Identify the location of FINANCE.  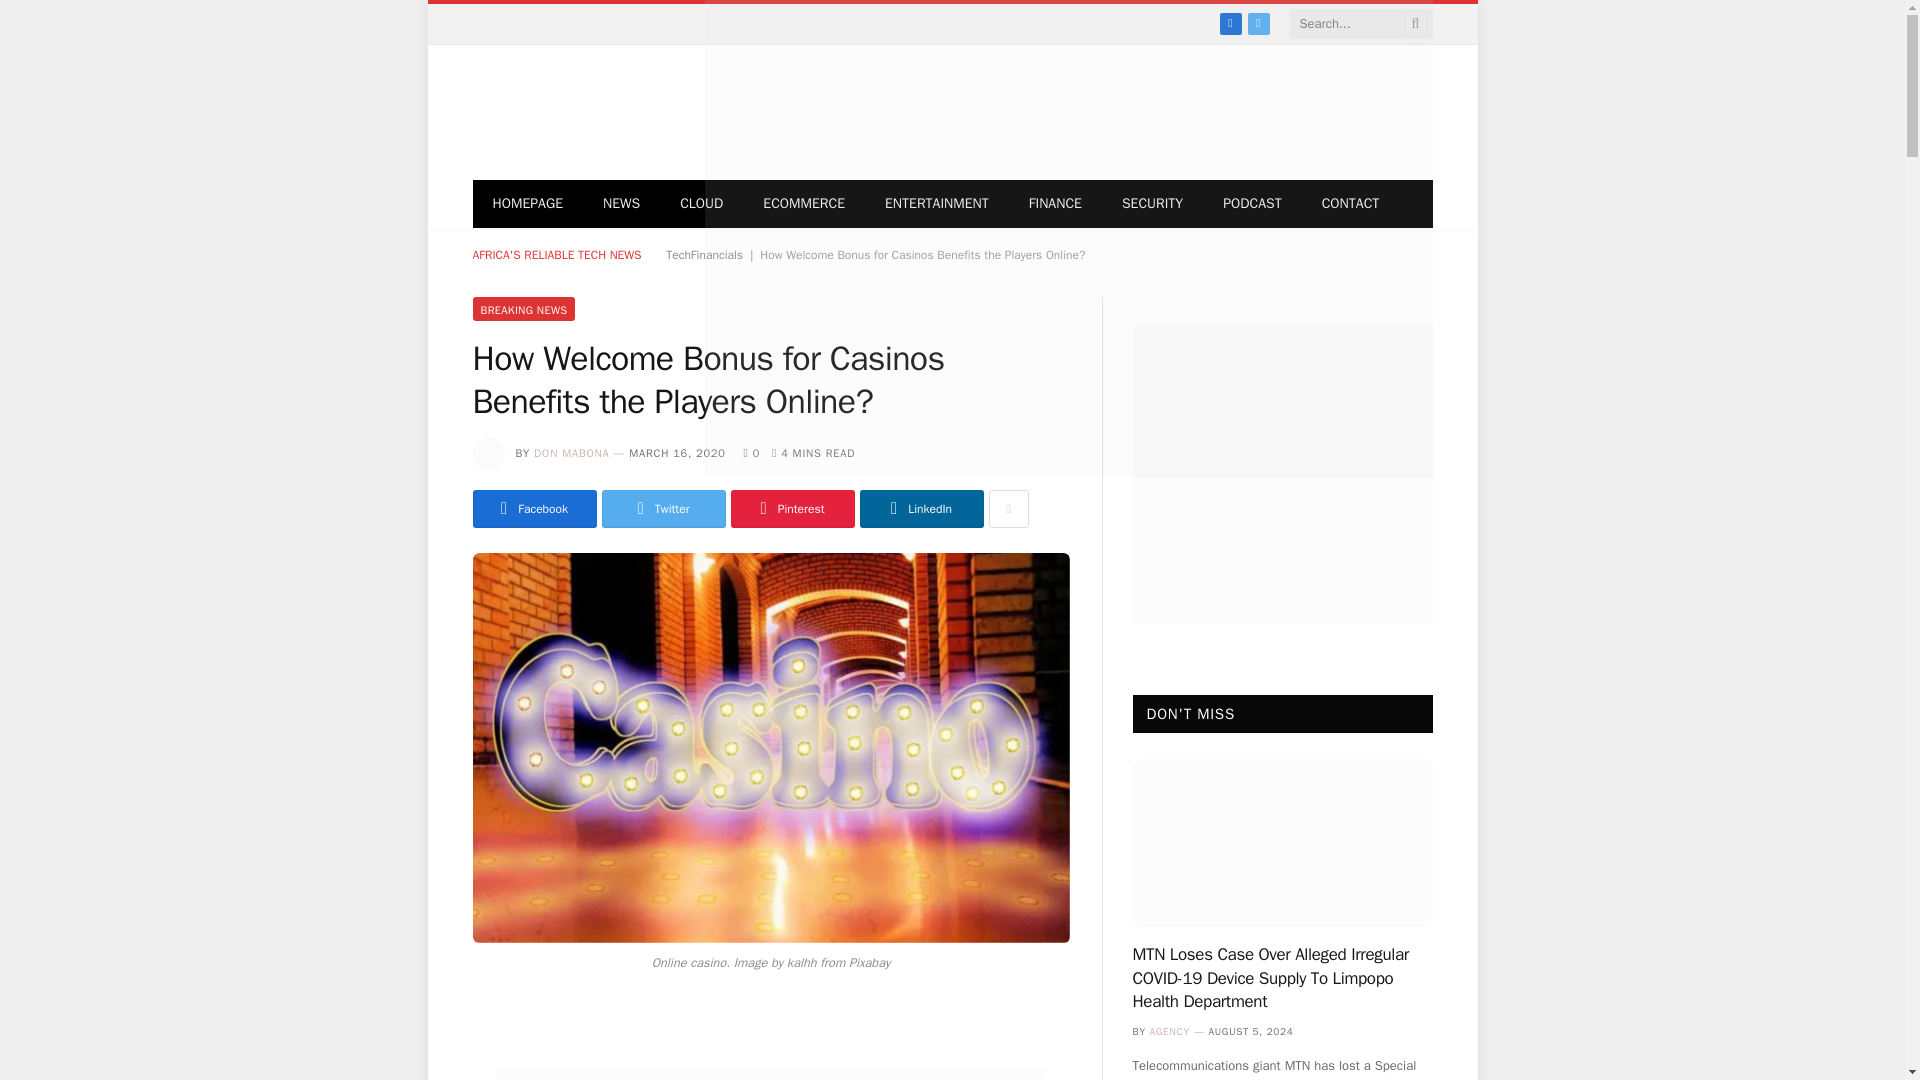
(1056, 204).